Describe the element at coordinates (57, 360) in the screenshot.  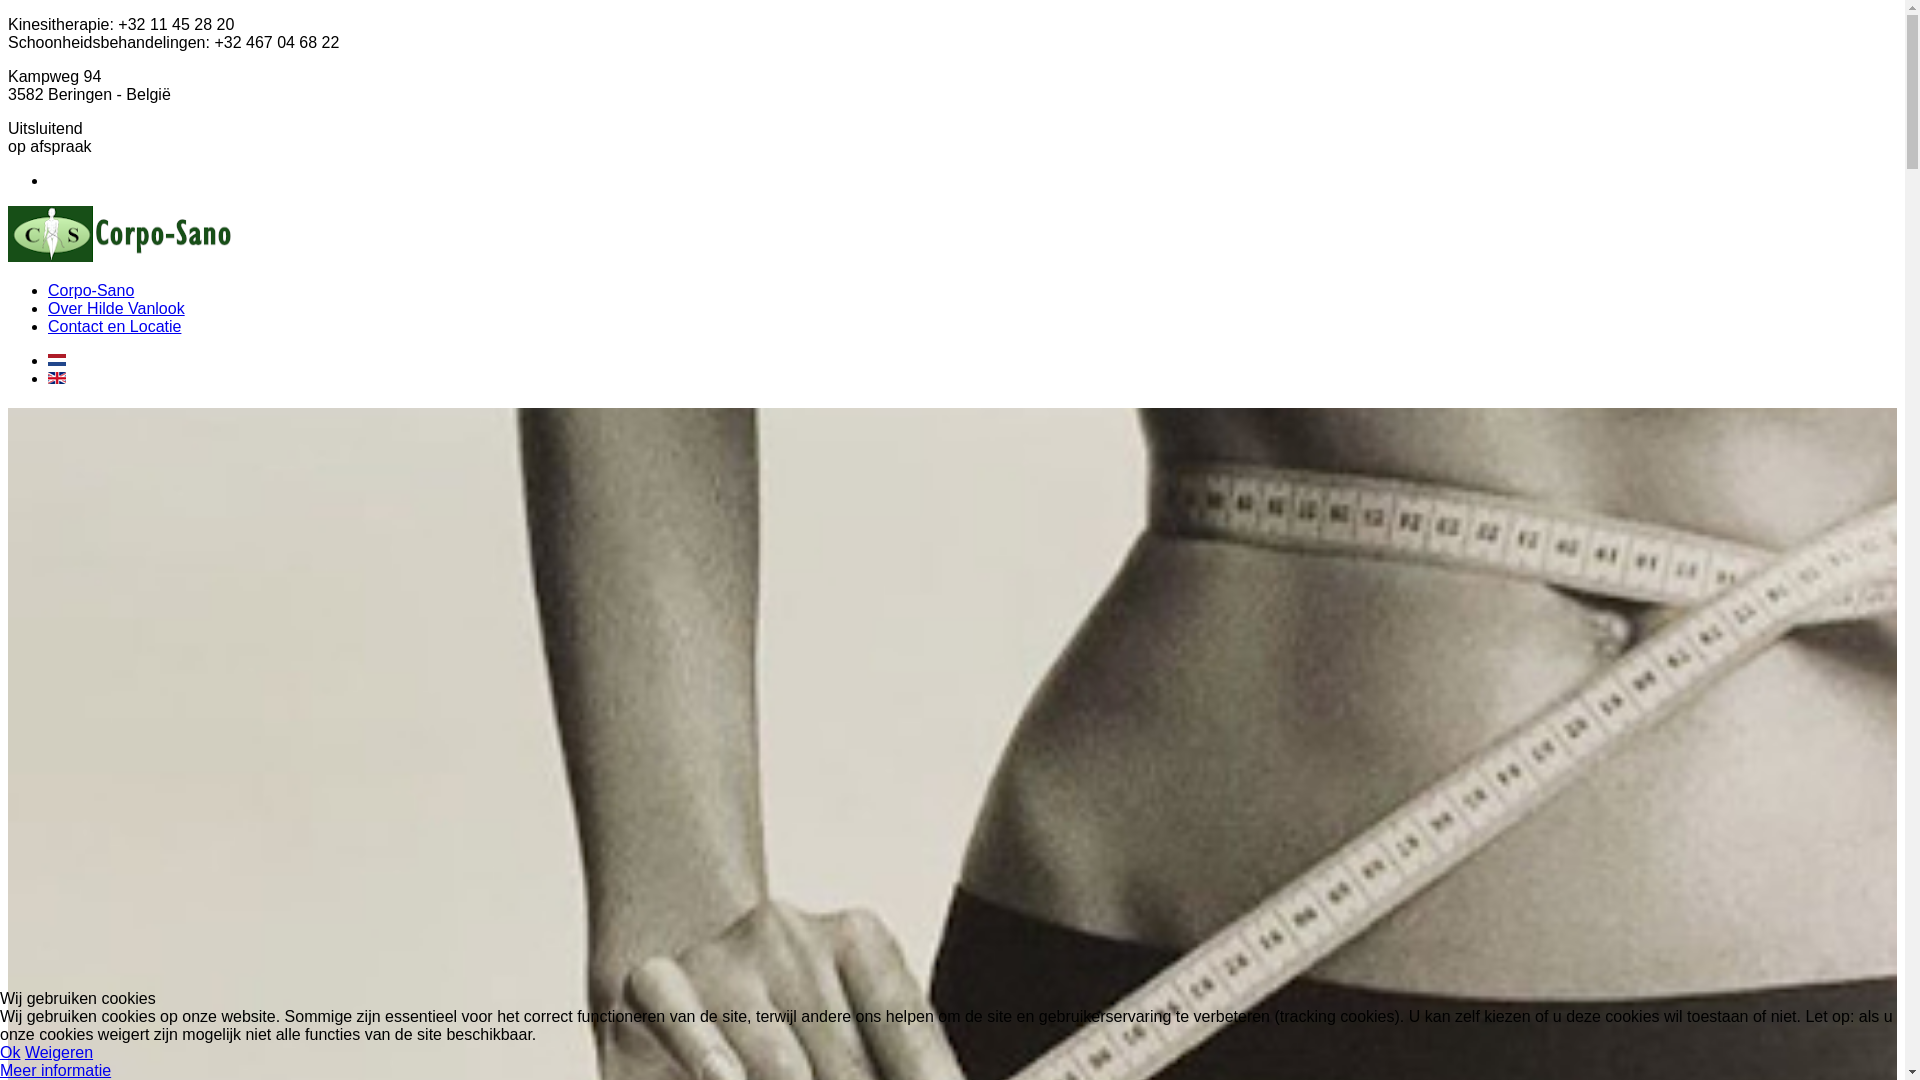
I see `Nederlands` at that location.